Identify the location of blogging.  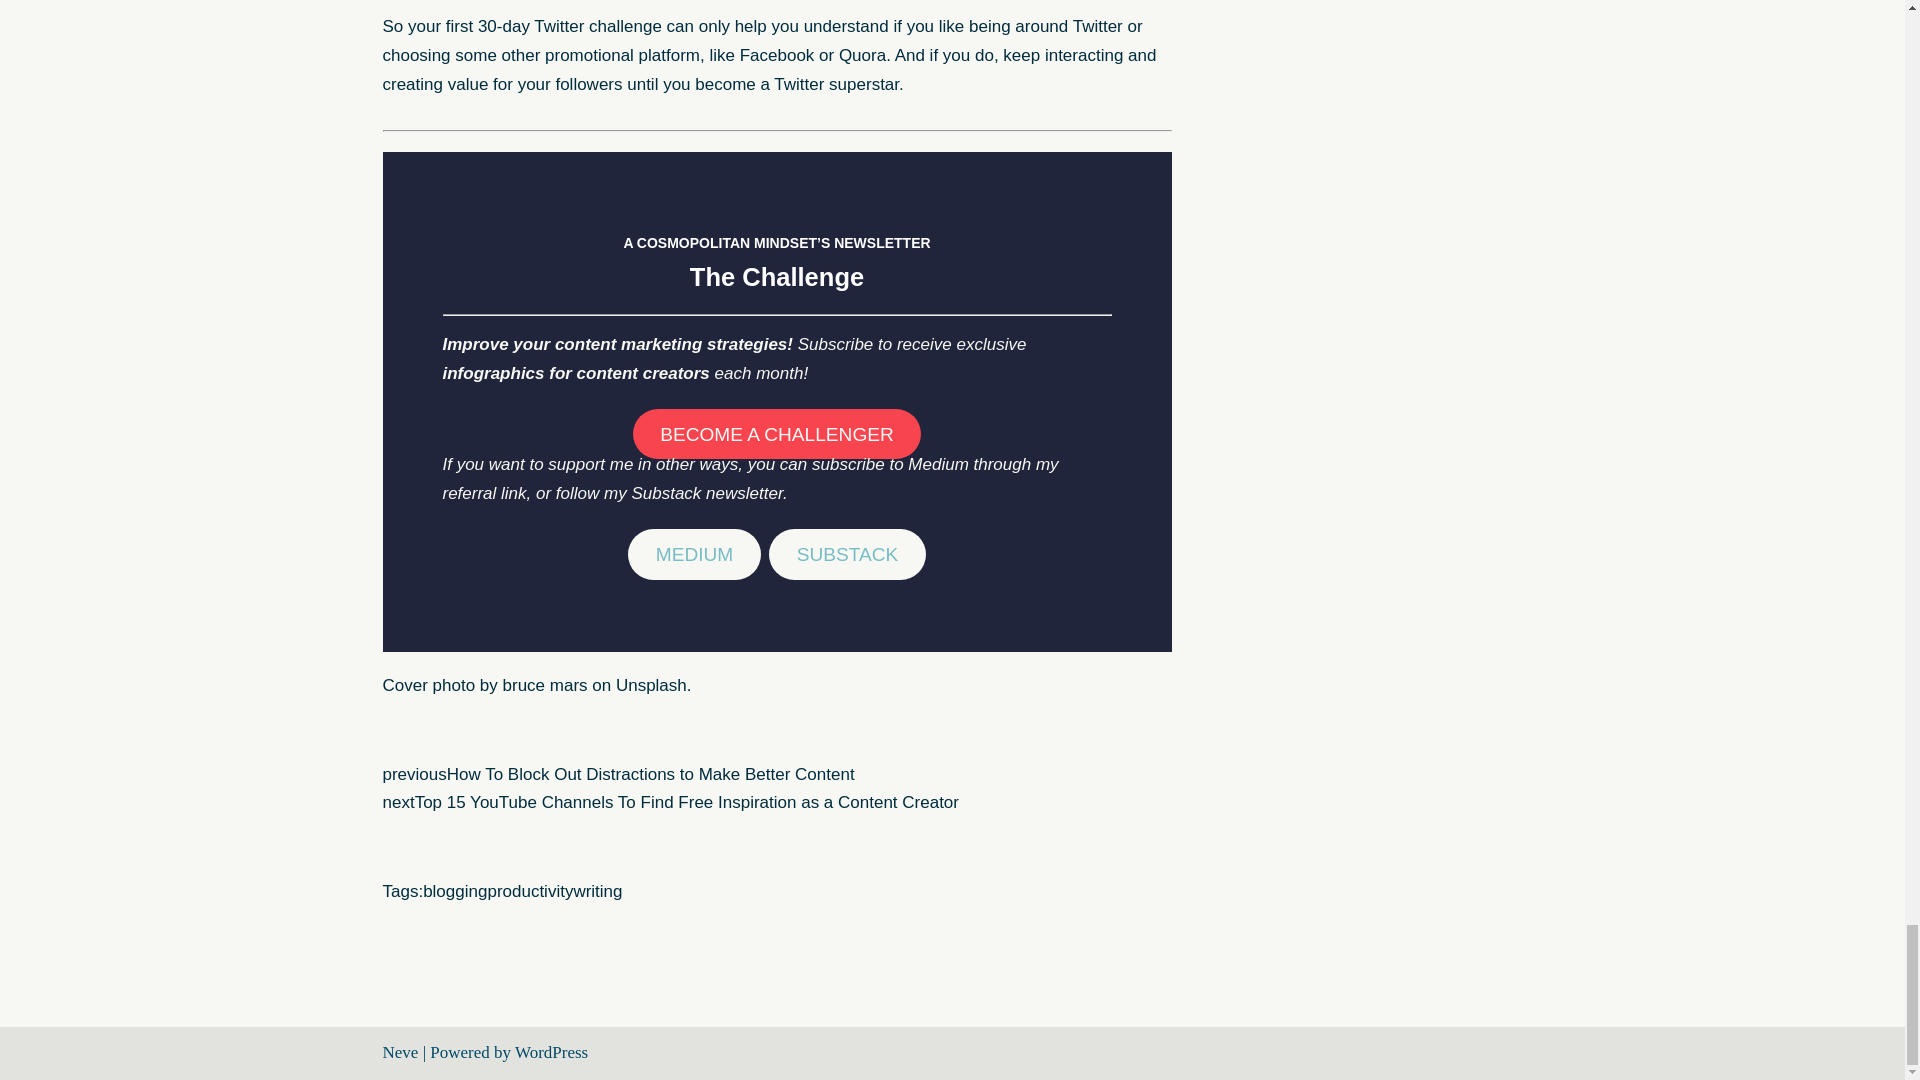
(454, 891).